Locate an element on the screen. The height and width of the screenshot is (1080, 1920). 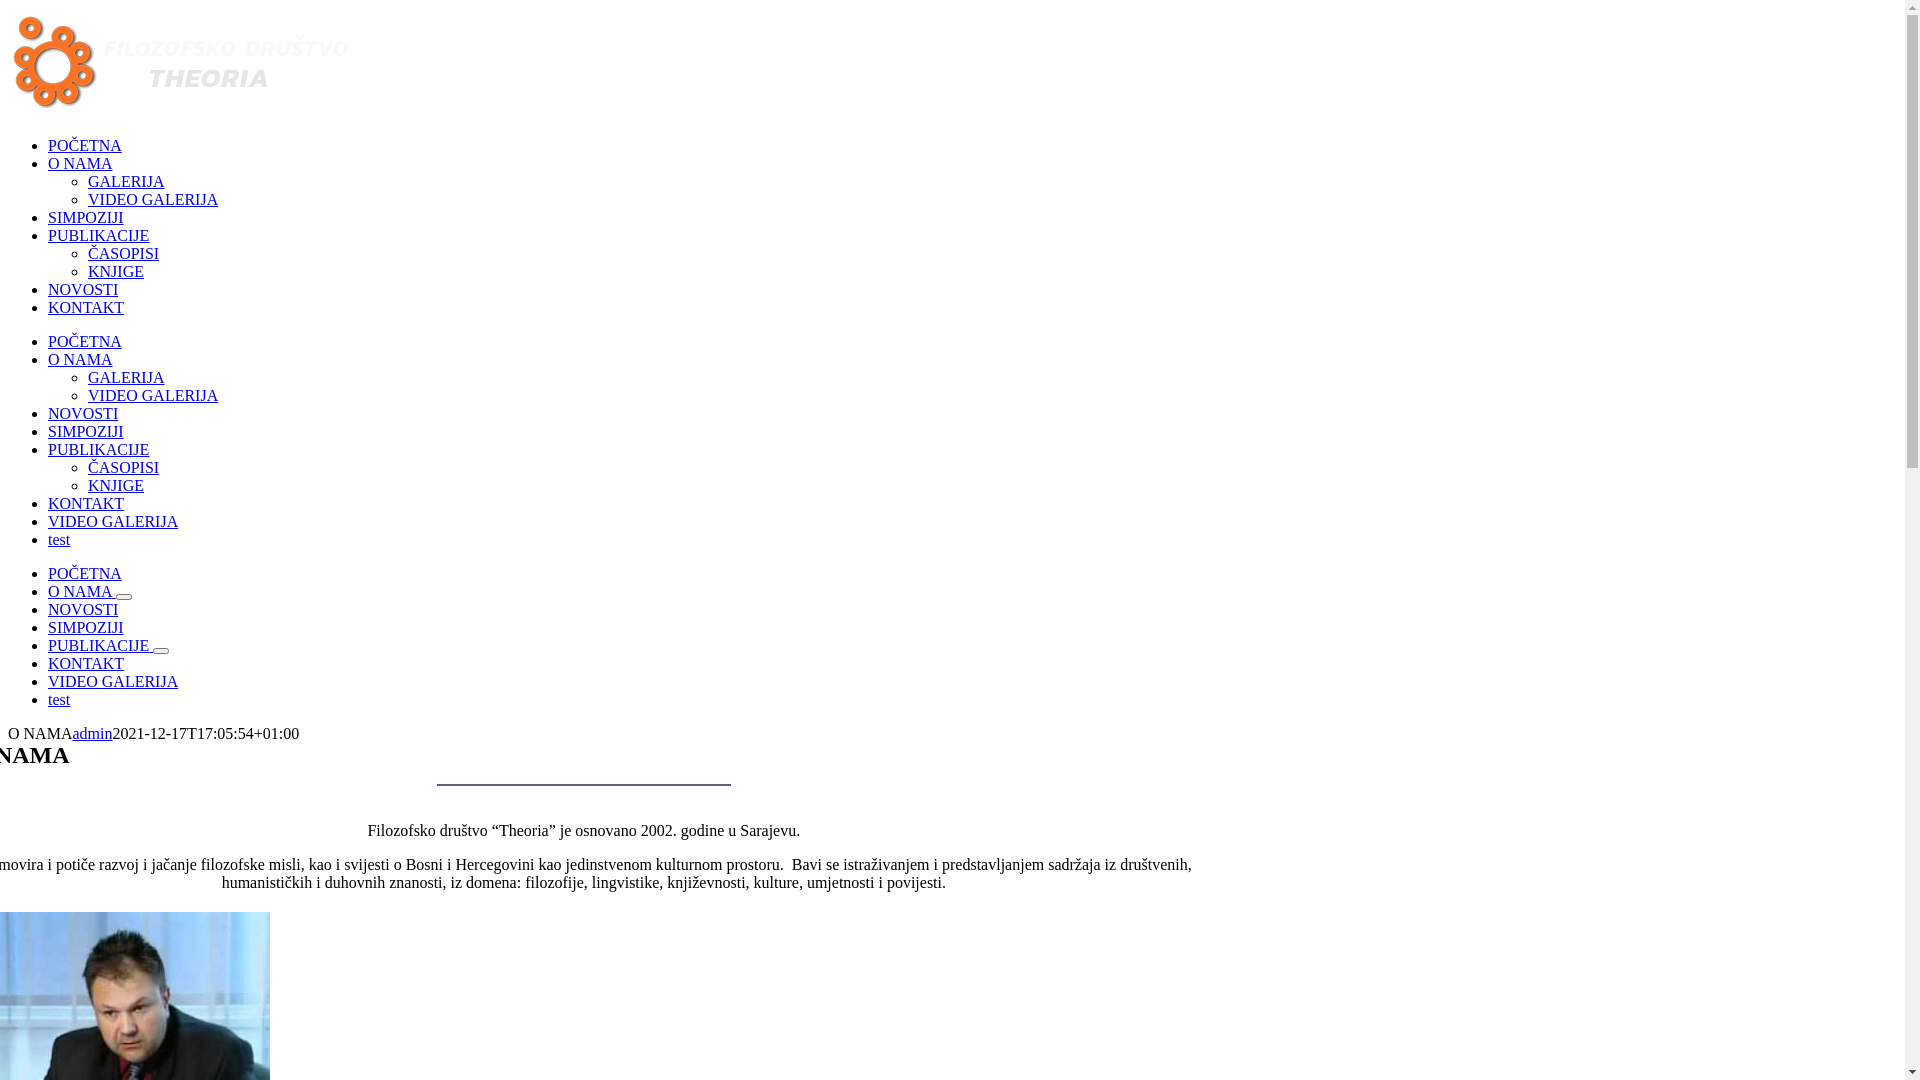
VIDEO GALERIJA is located at coordinates (153, 396).